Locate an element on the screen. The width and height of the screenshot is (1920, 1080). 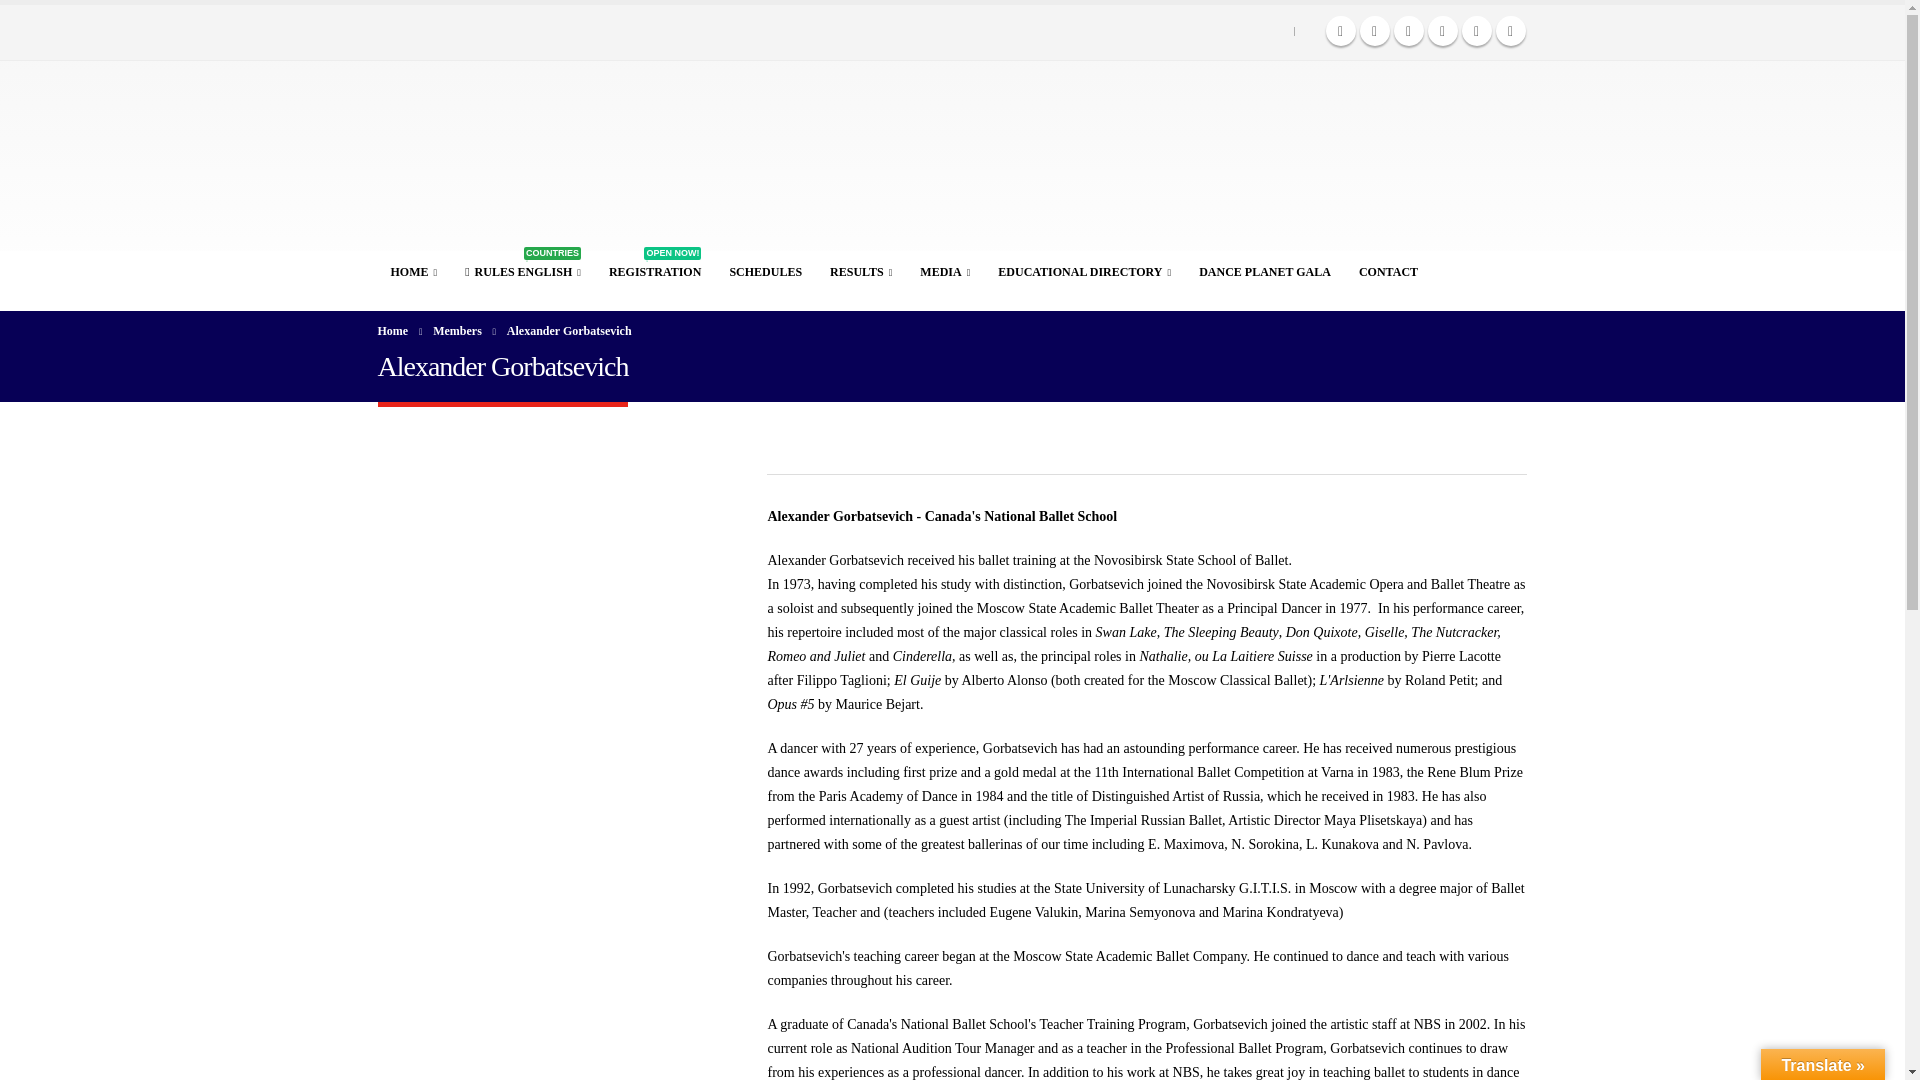
HOME is located at coordinates (414, 270).